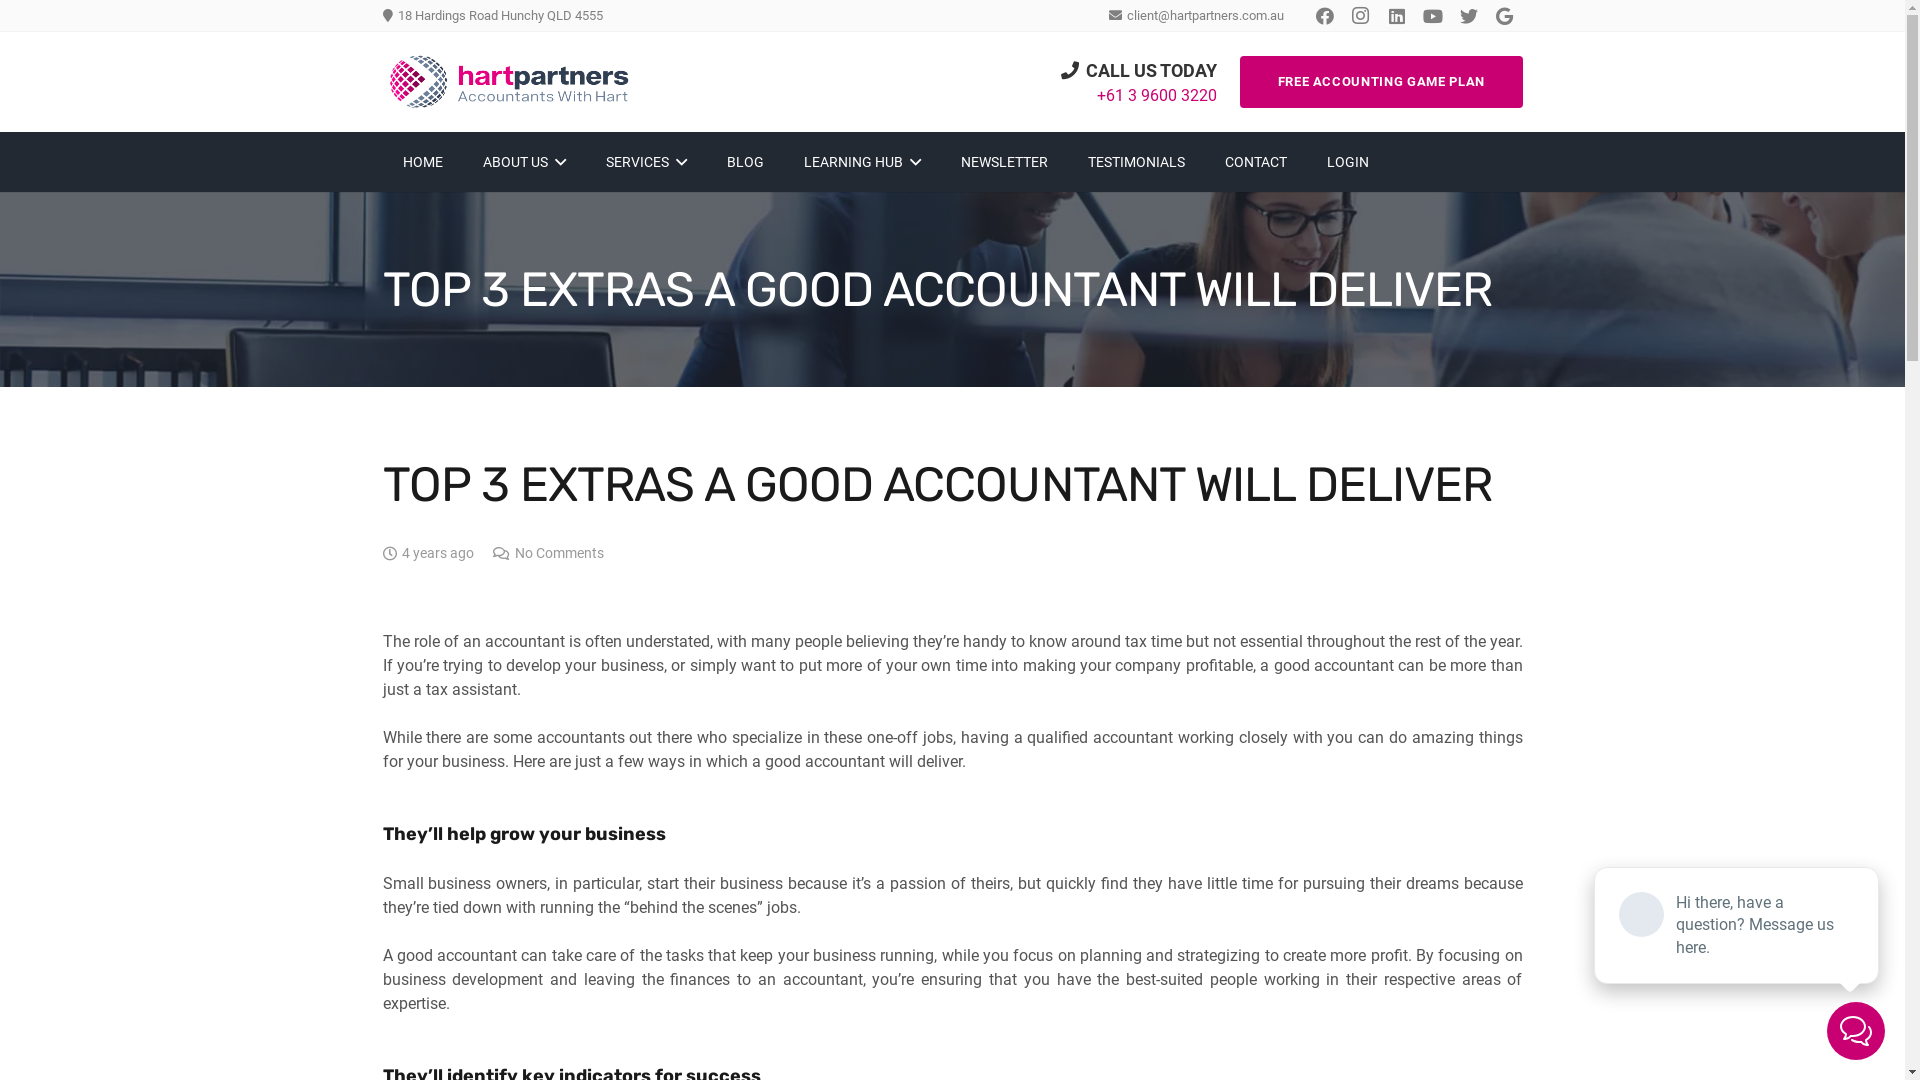 The height and width of the screenshot is (1080, 1920). Describe the element at coordinates (746, 162) in the screenshot. I see `BLOG` at that location.